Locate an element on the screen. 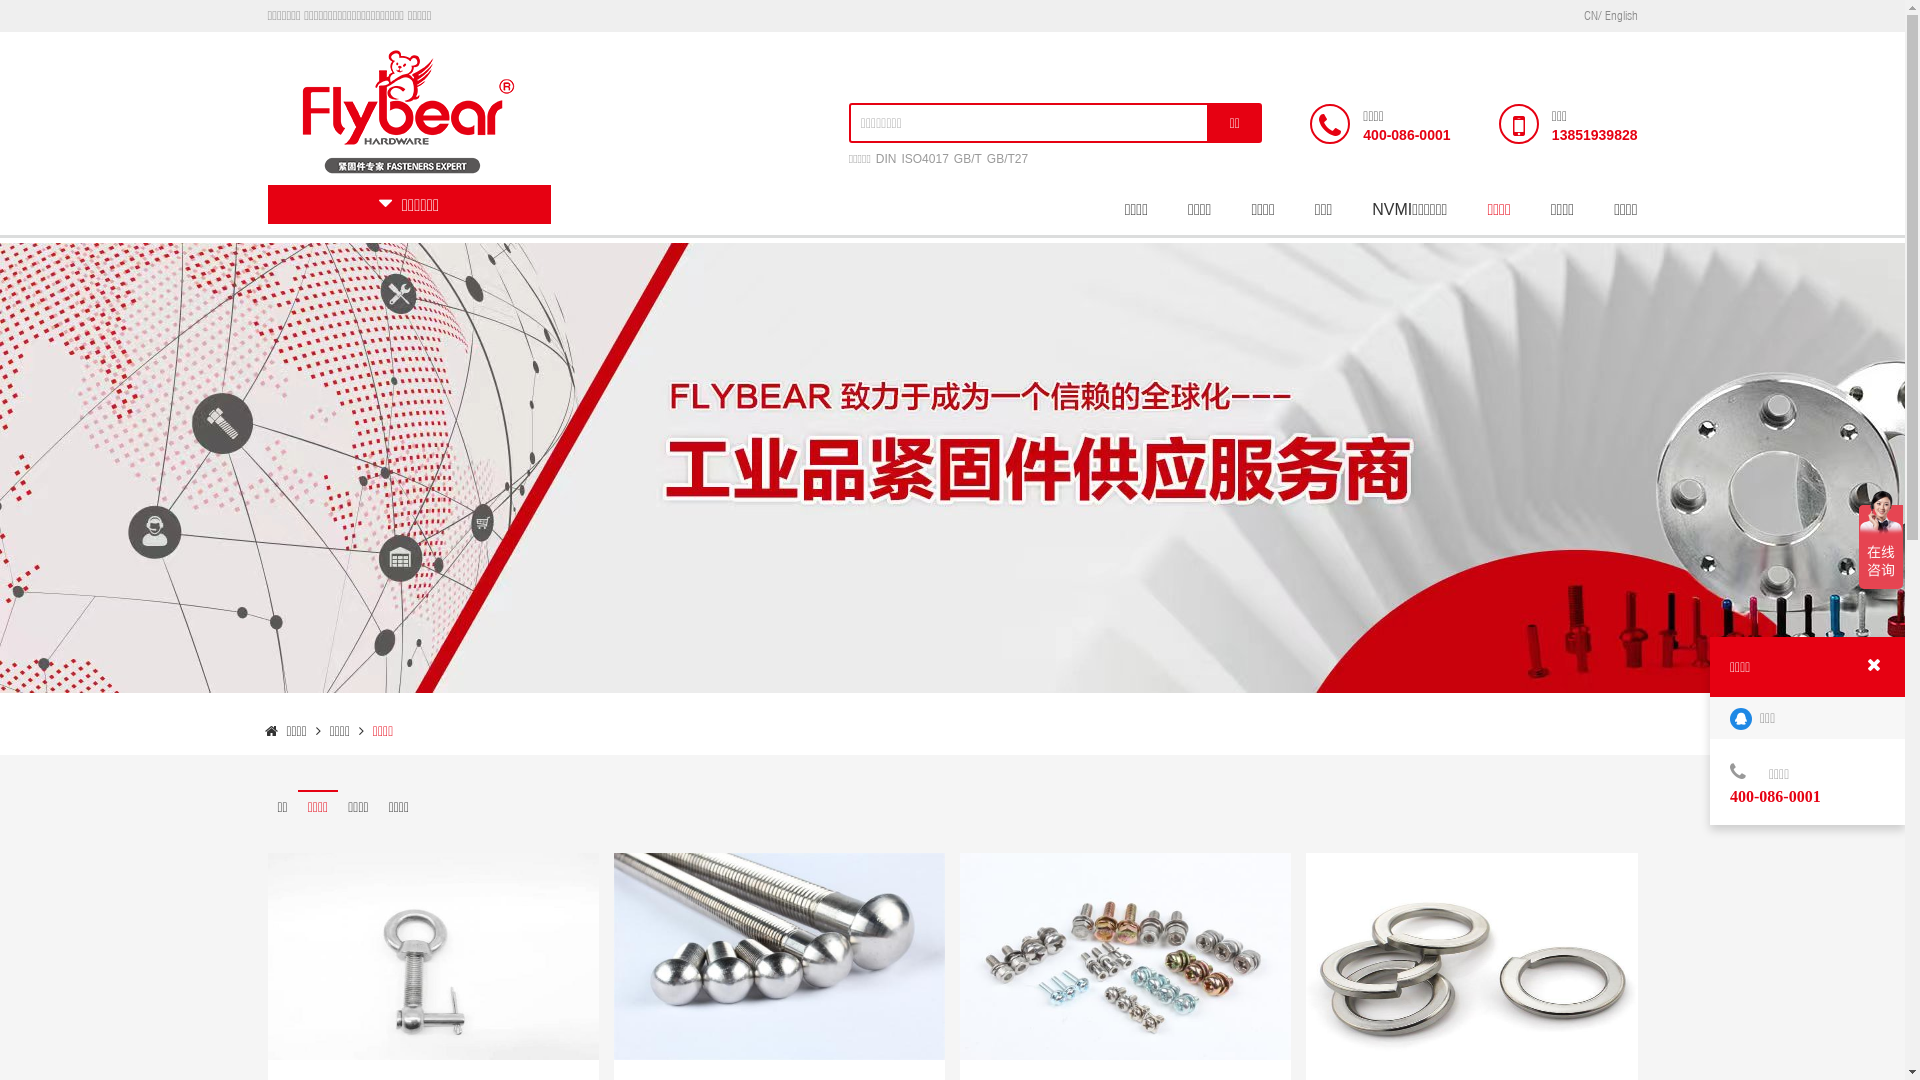 Image resolution: width=1920 pixels, height=1080 pixels. English is located at coordinates (1620, 16).